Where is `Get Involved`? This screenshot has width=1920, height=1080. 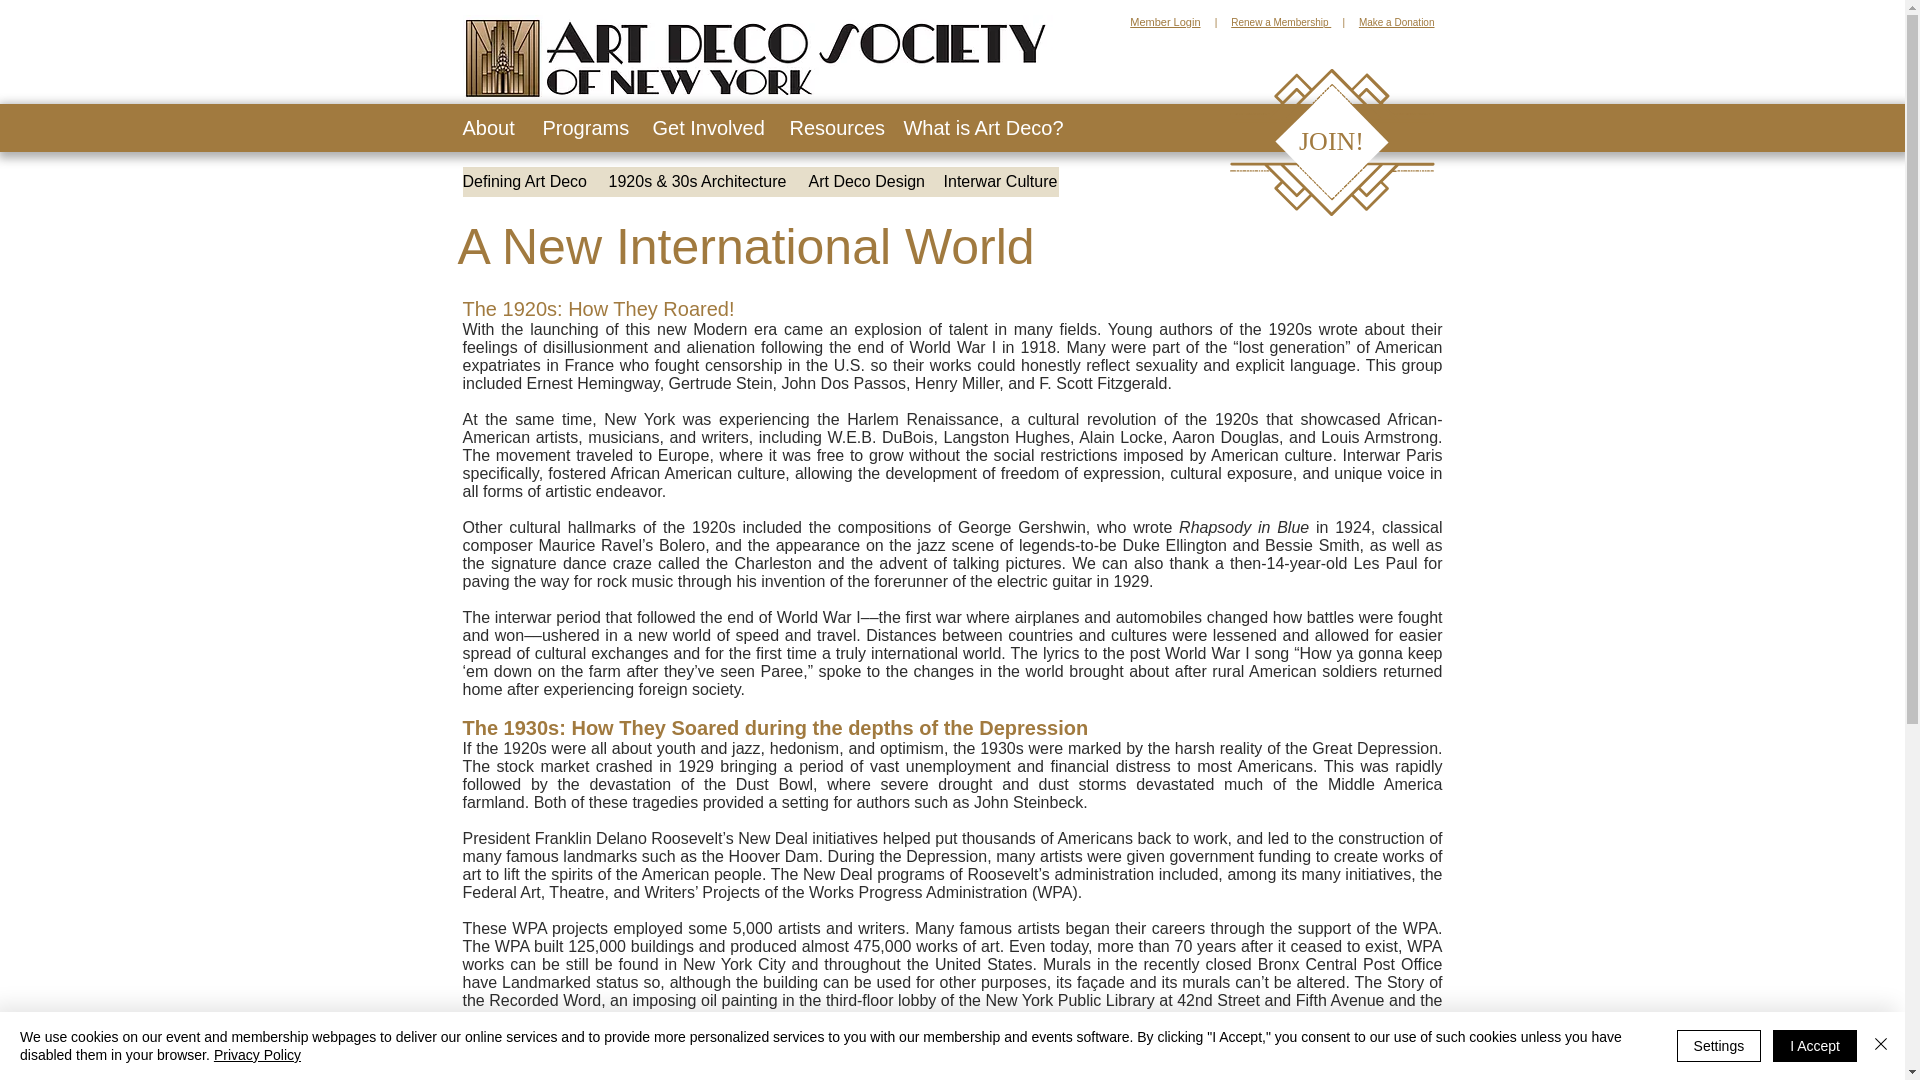 Get Involved is located at coordinates (706, 128).